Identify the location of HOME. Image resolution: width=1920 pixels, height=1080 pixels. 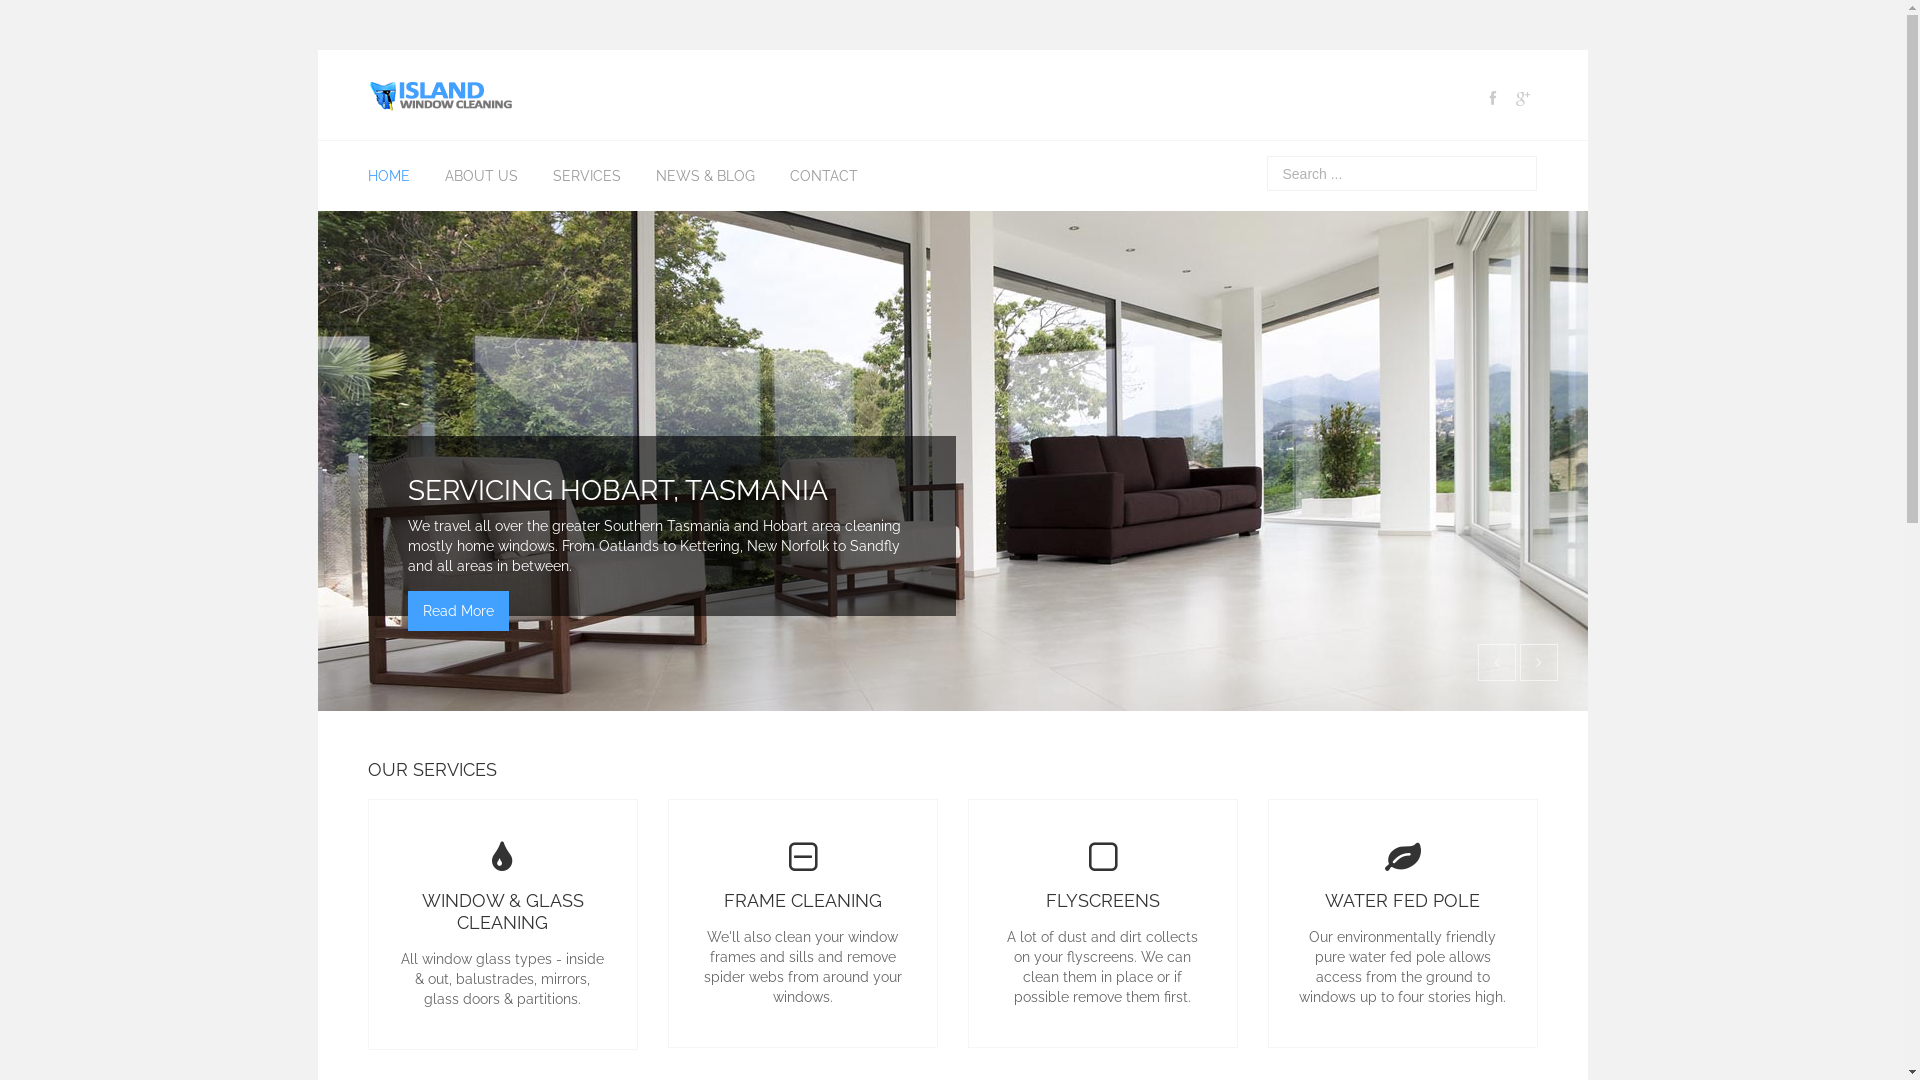
(394, 176).